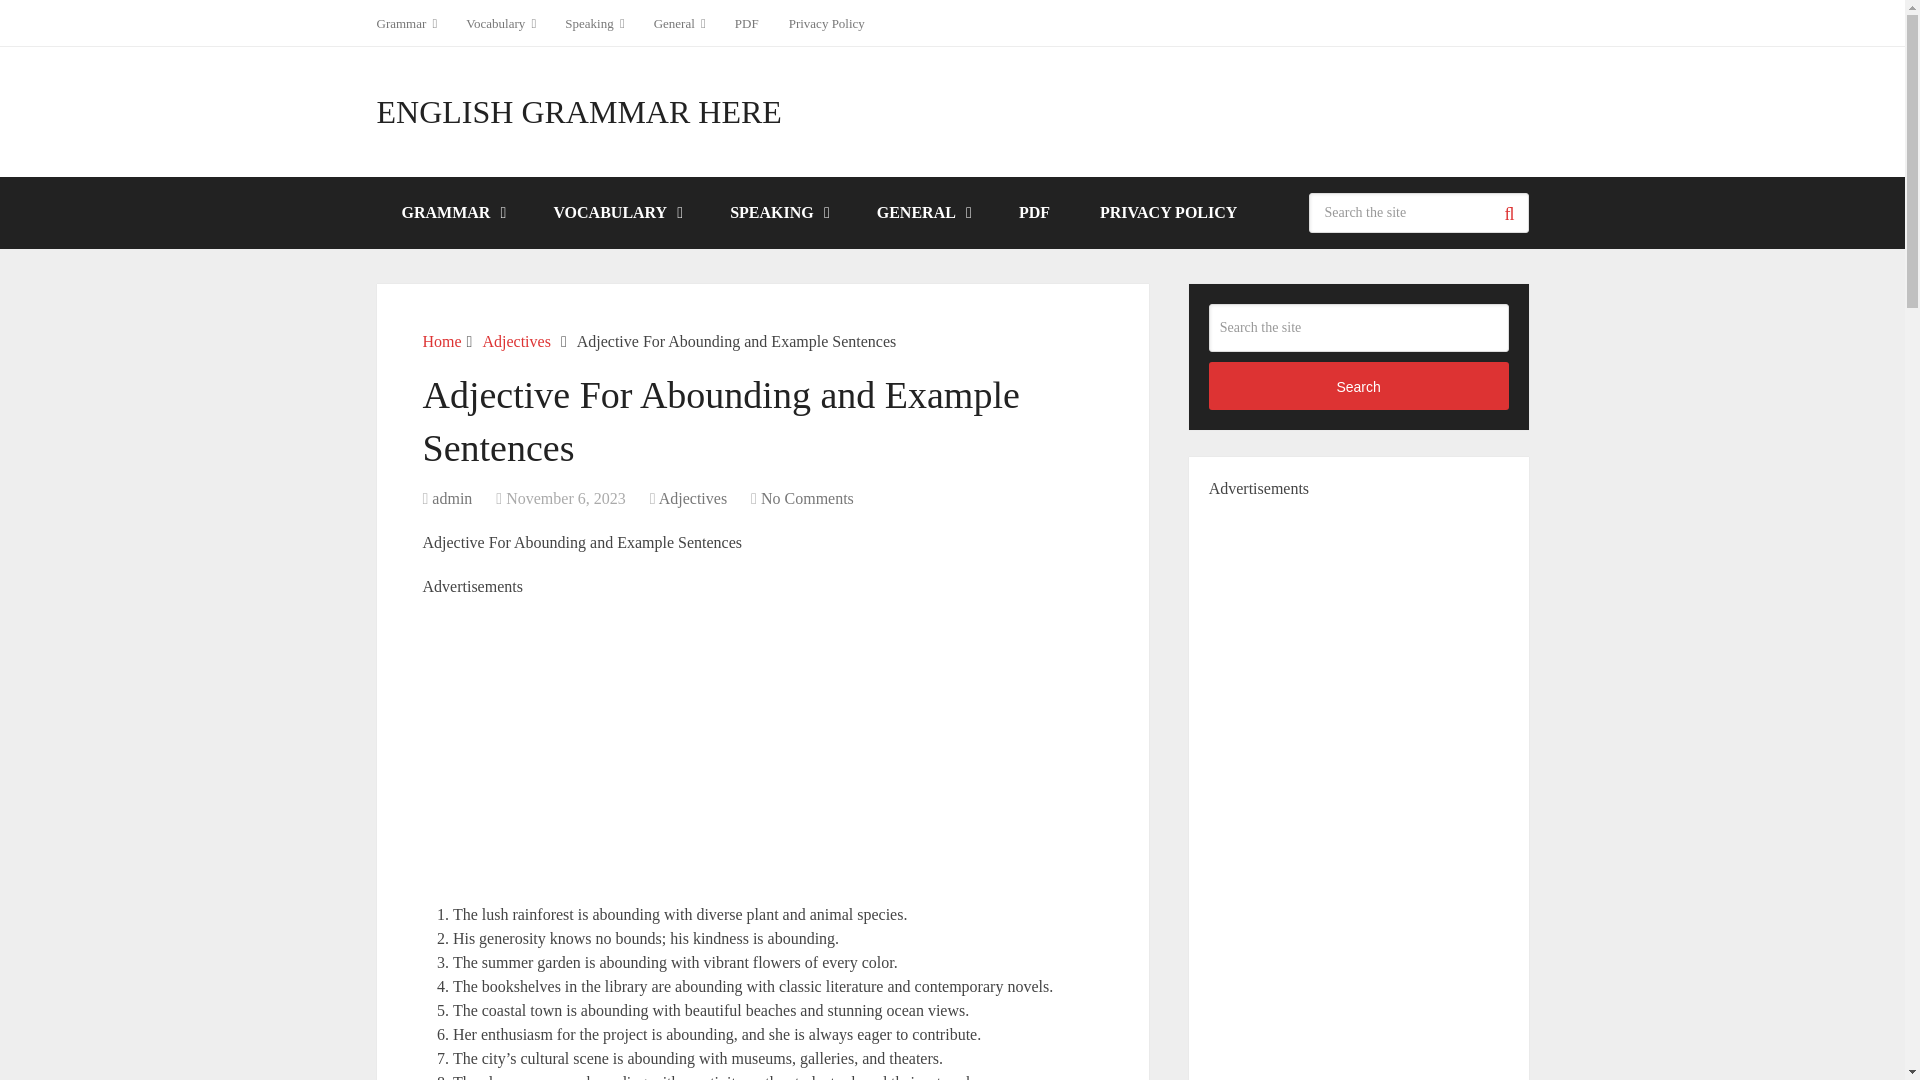 The width and height of the screenshot is (1920, 1080). What do you see at coordinates (593, 23) in the screenshot?
I see `Speaking` at bounding box center [593, 23].